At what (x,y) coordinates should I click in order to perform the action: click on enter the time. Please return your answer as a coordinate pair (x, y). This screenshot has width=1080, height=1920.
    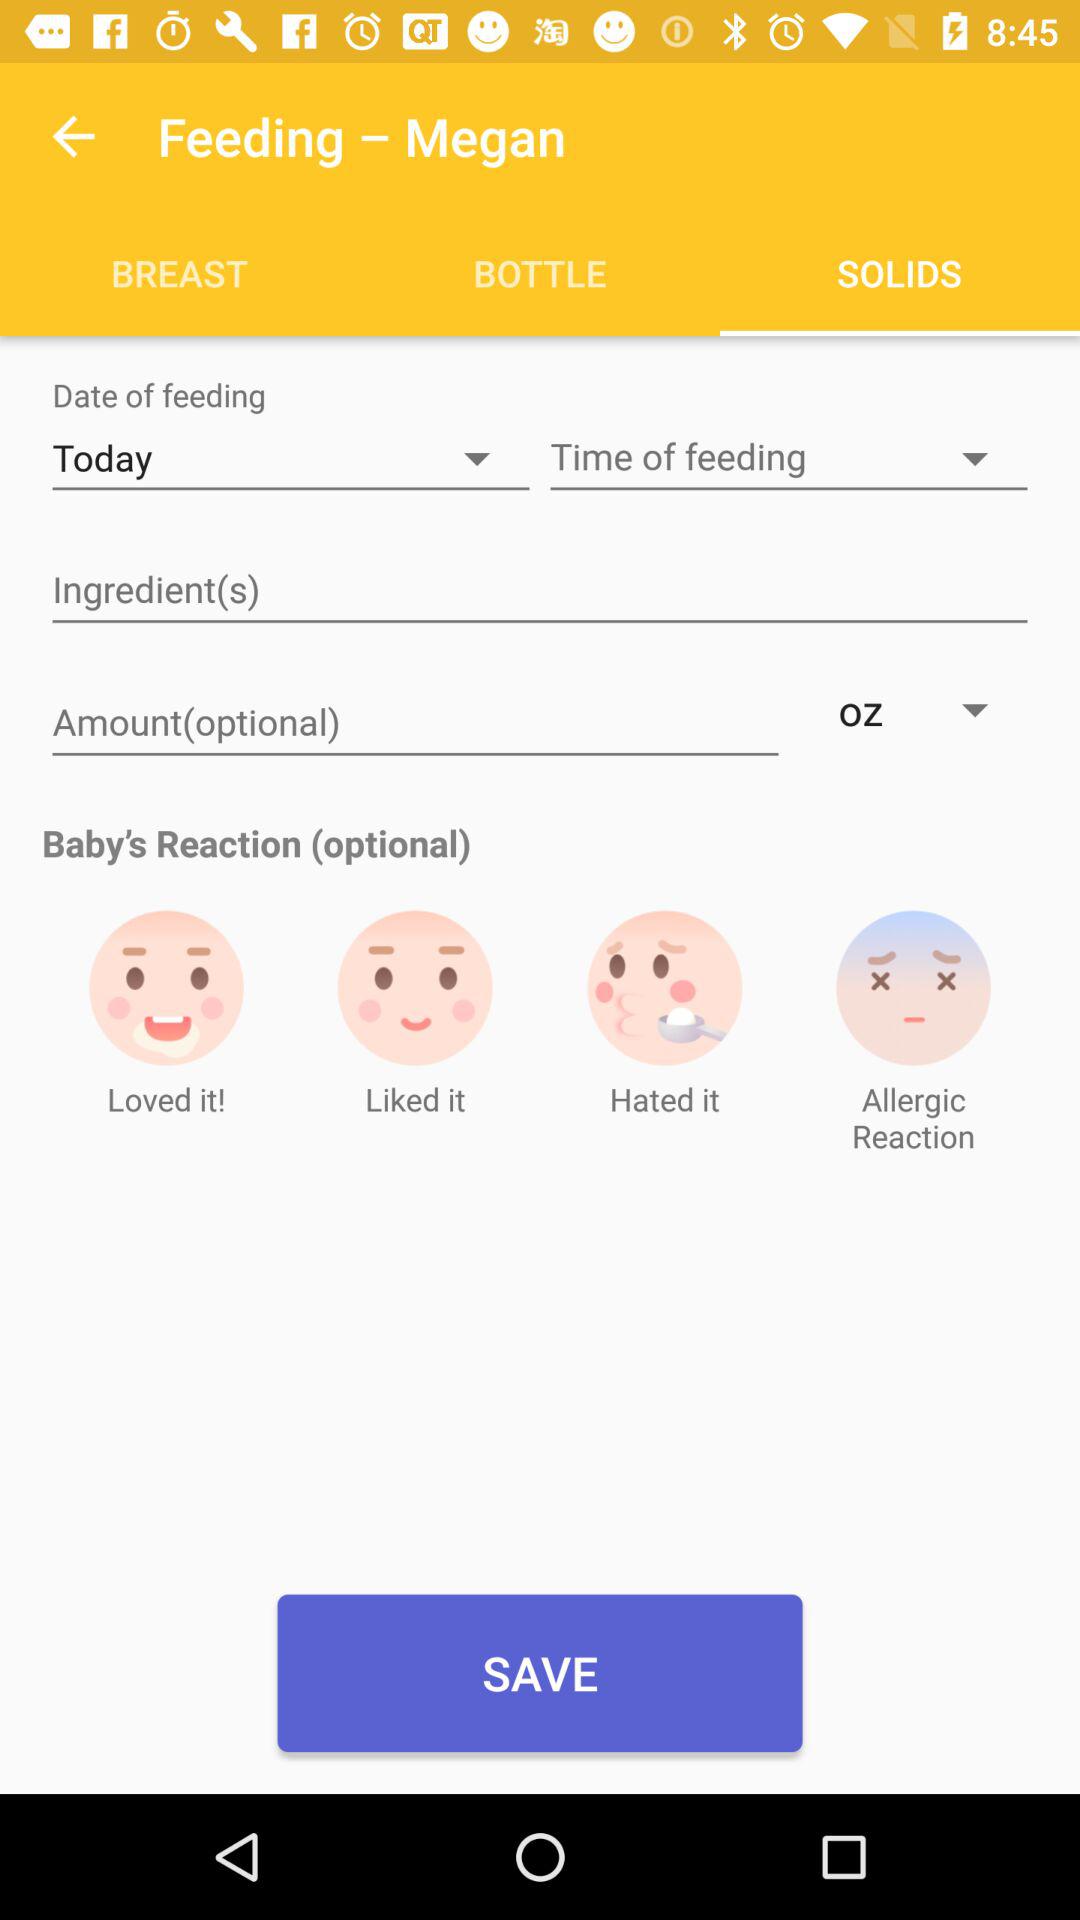
    Looking at the image, I should click on (789, 458).